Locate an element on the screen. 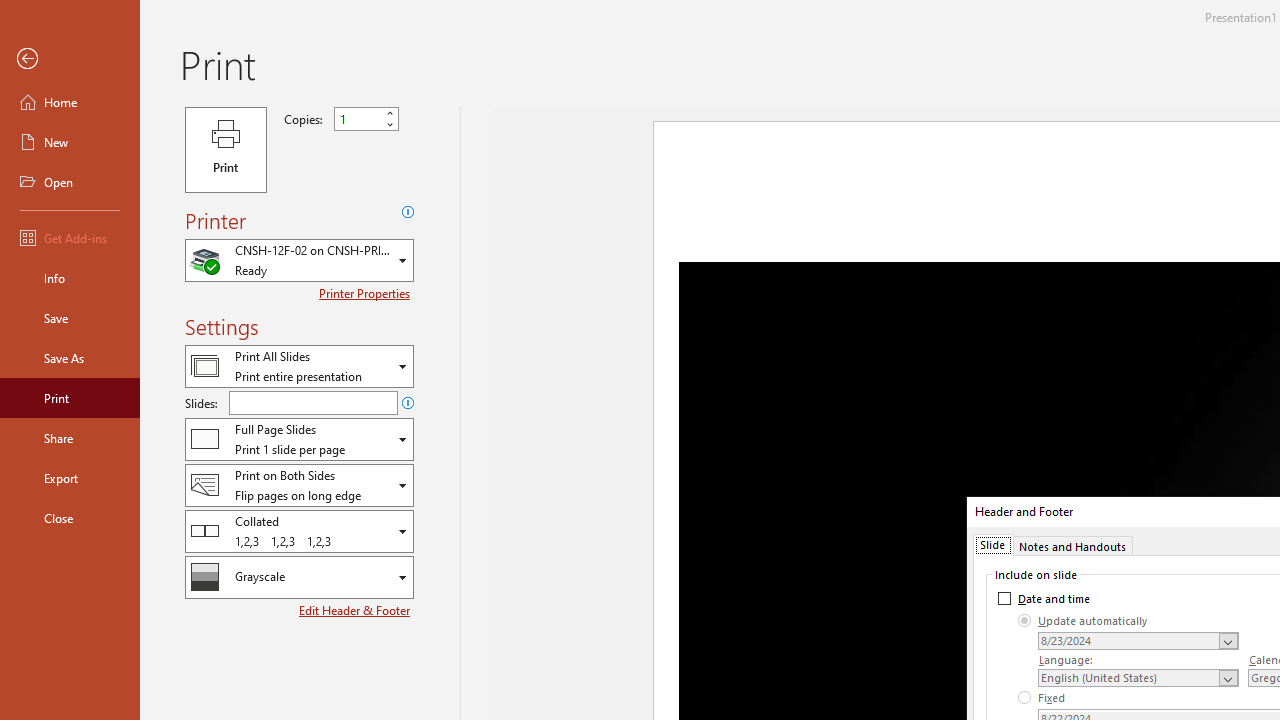 Image resolution: width=1280 pixels, height=720 pixels. Copies is located at coordinates (366, 119).